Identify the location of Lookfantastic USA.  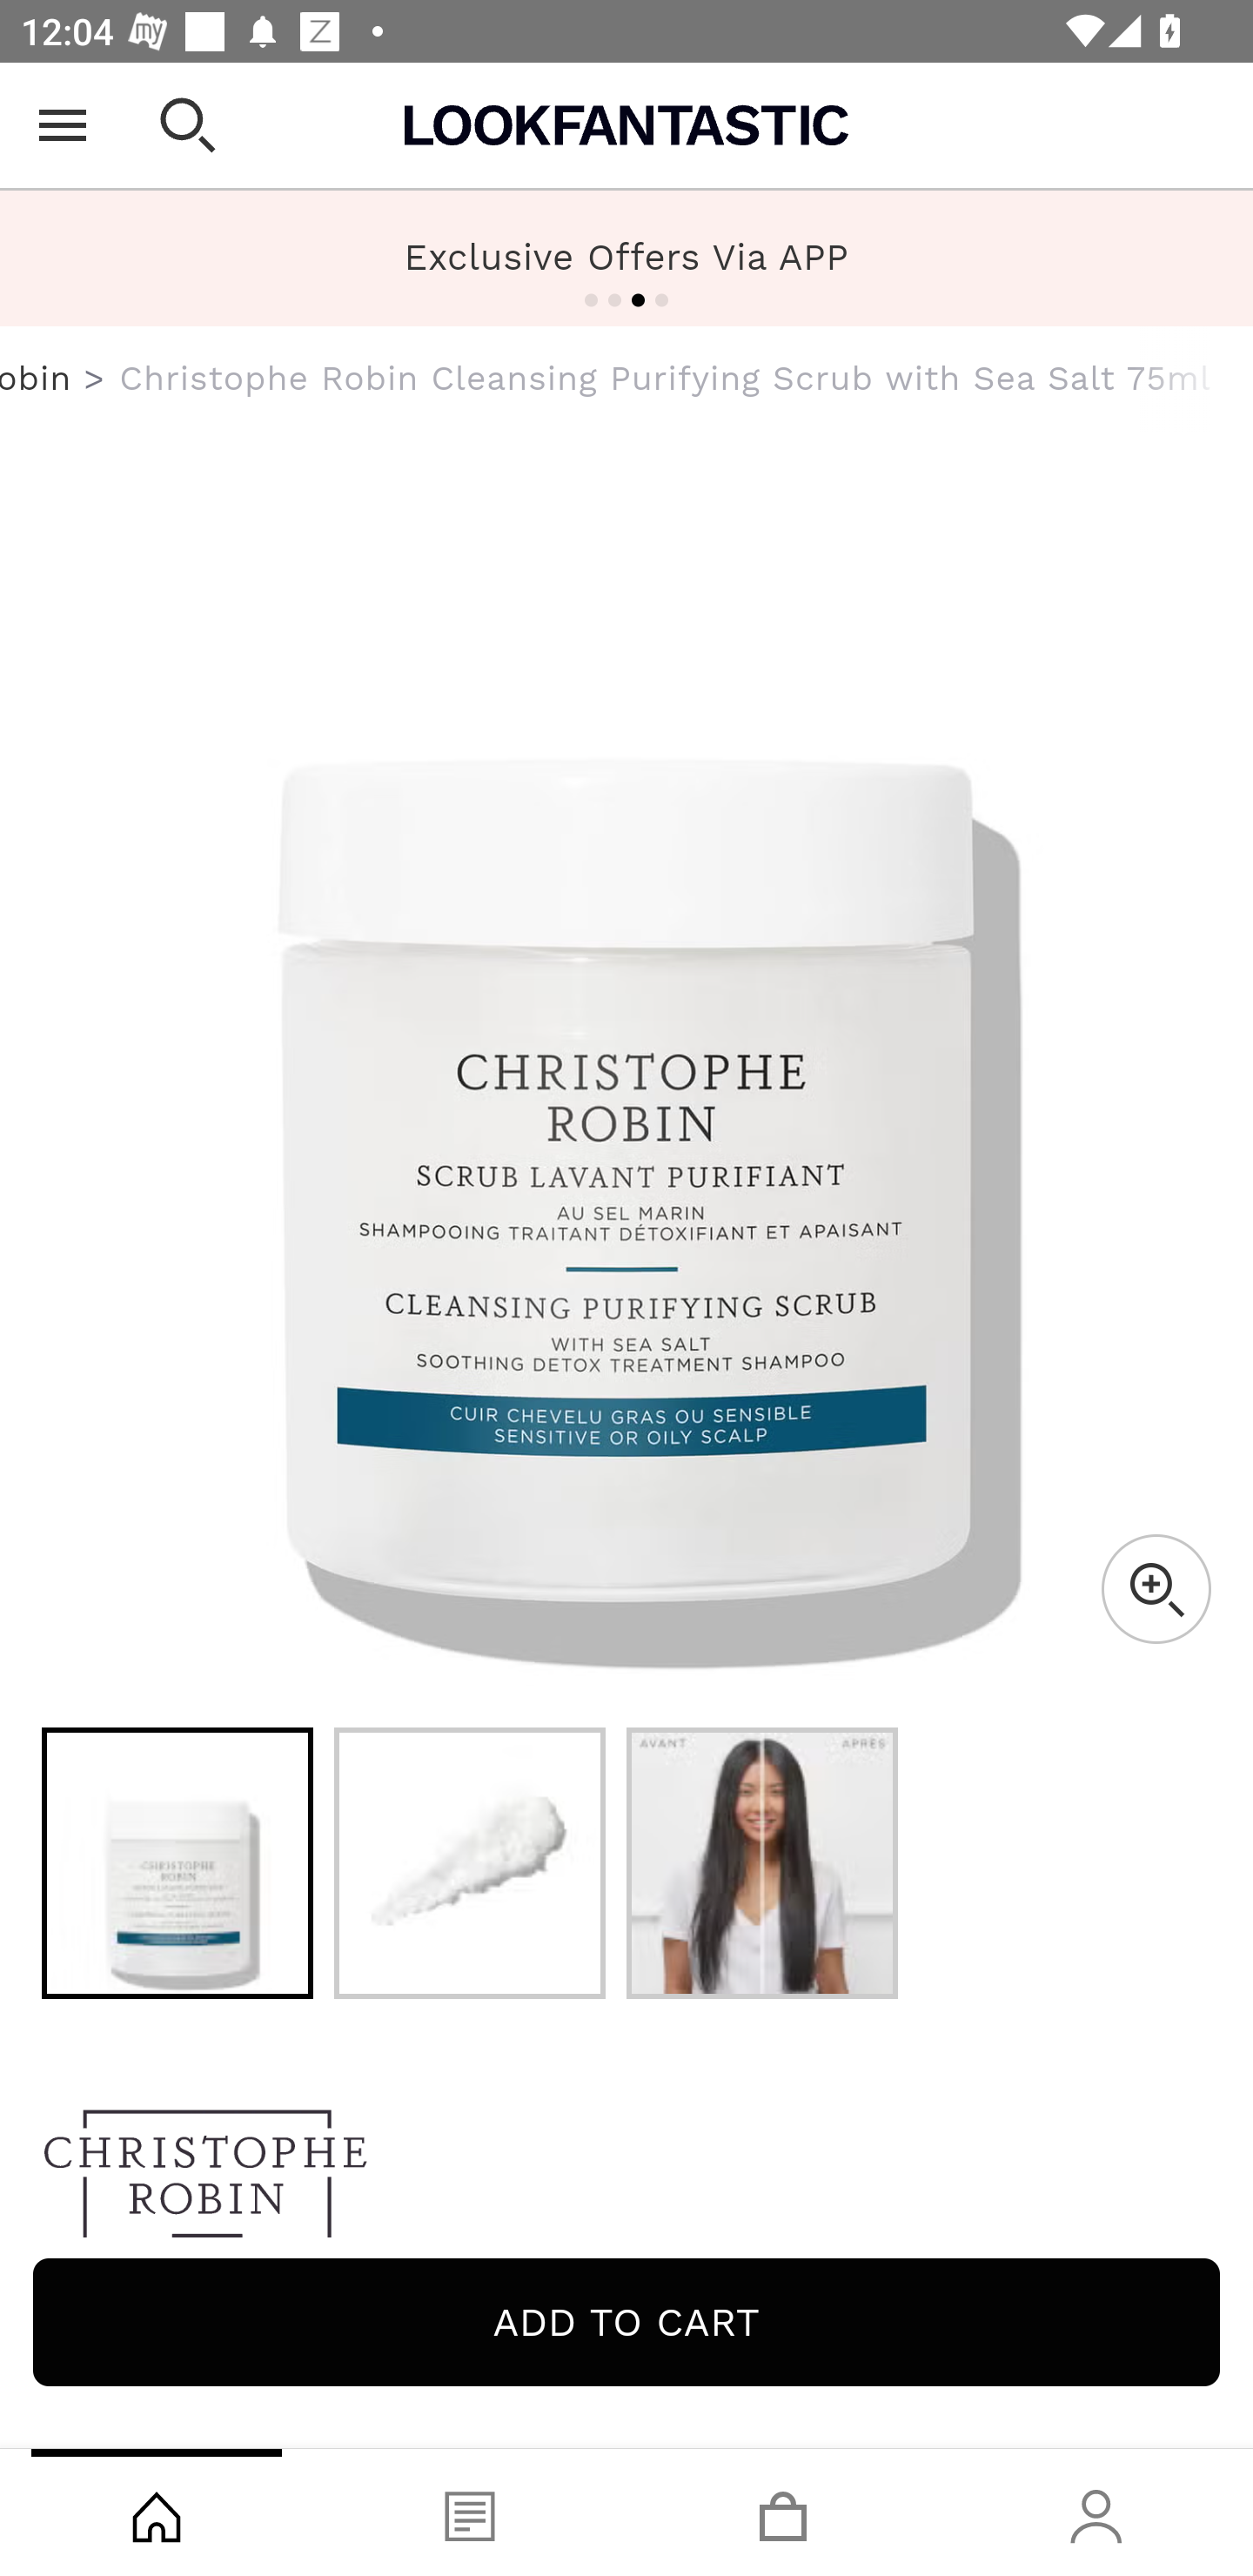
(626, 125).